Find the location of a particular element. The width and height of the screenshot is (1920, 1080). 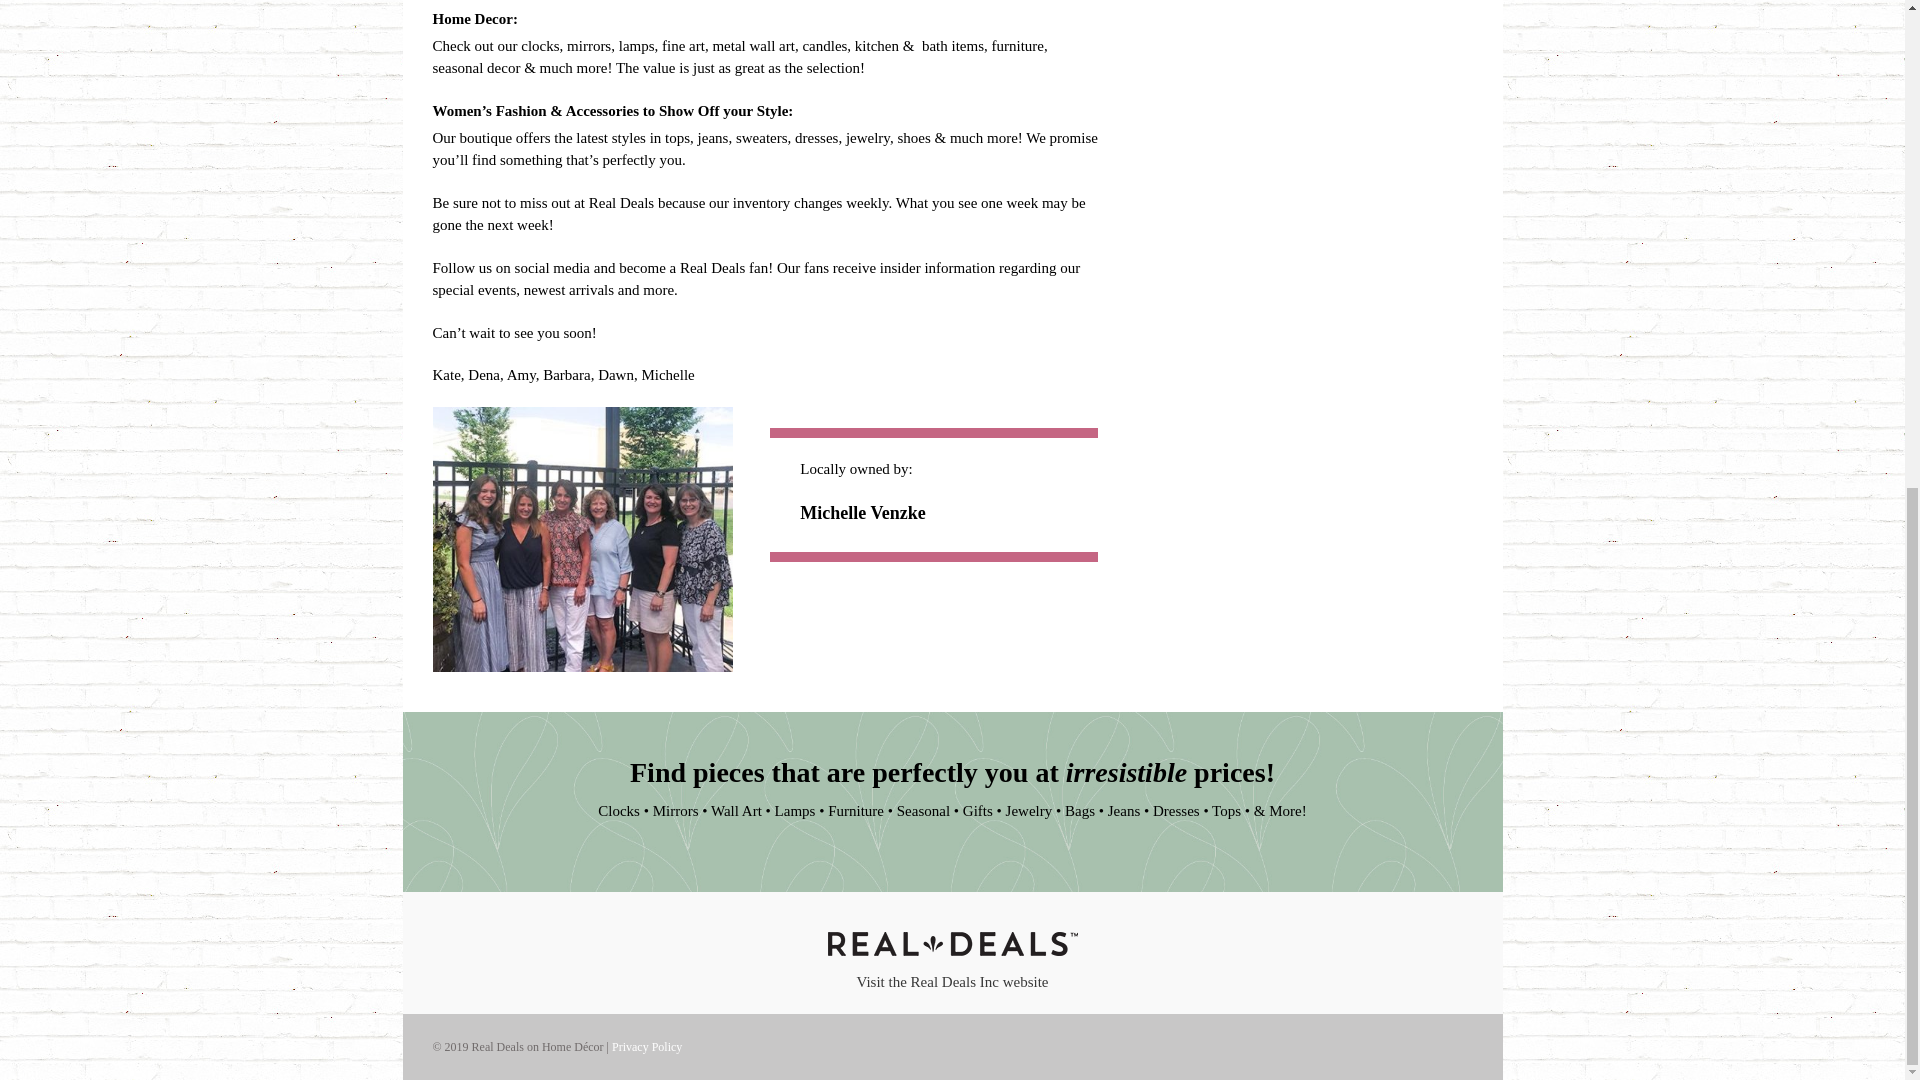

Visit the Real Deals Inc website is located at coordinates (952, 982).